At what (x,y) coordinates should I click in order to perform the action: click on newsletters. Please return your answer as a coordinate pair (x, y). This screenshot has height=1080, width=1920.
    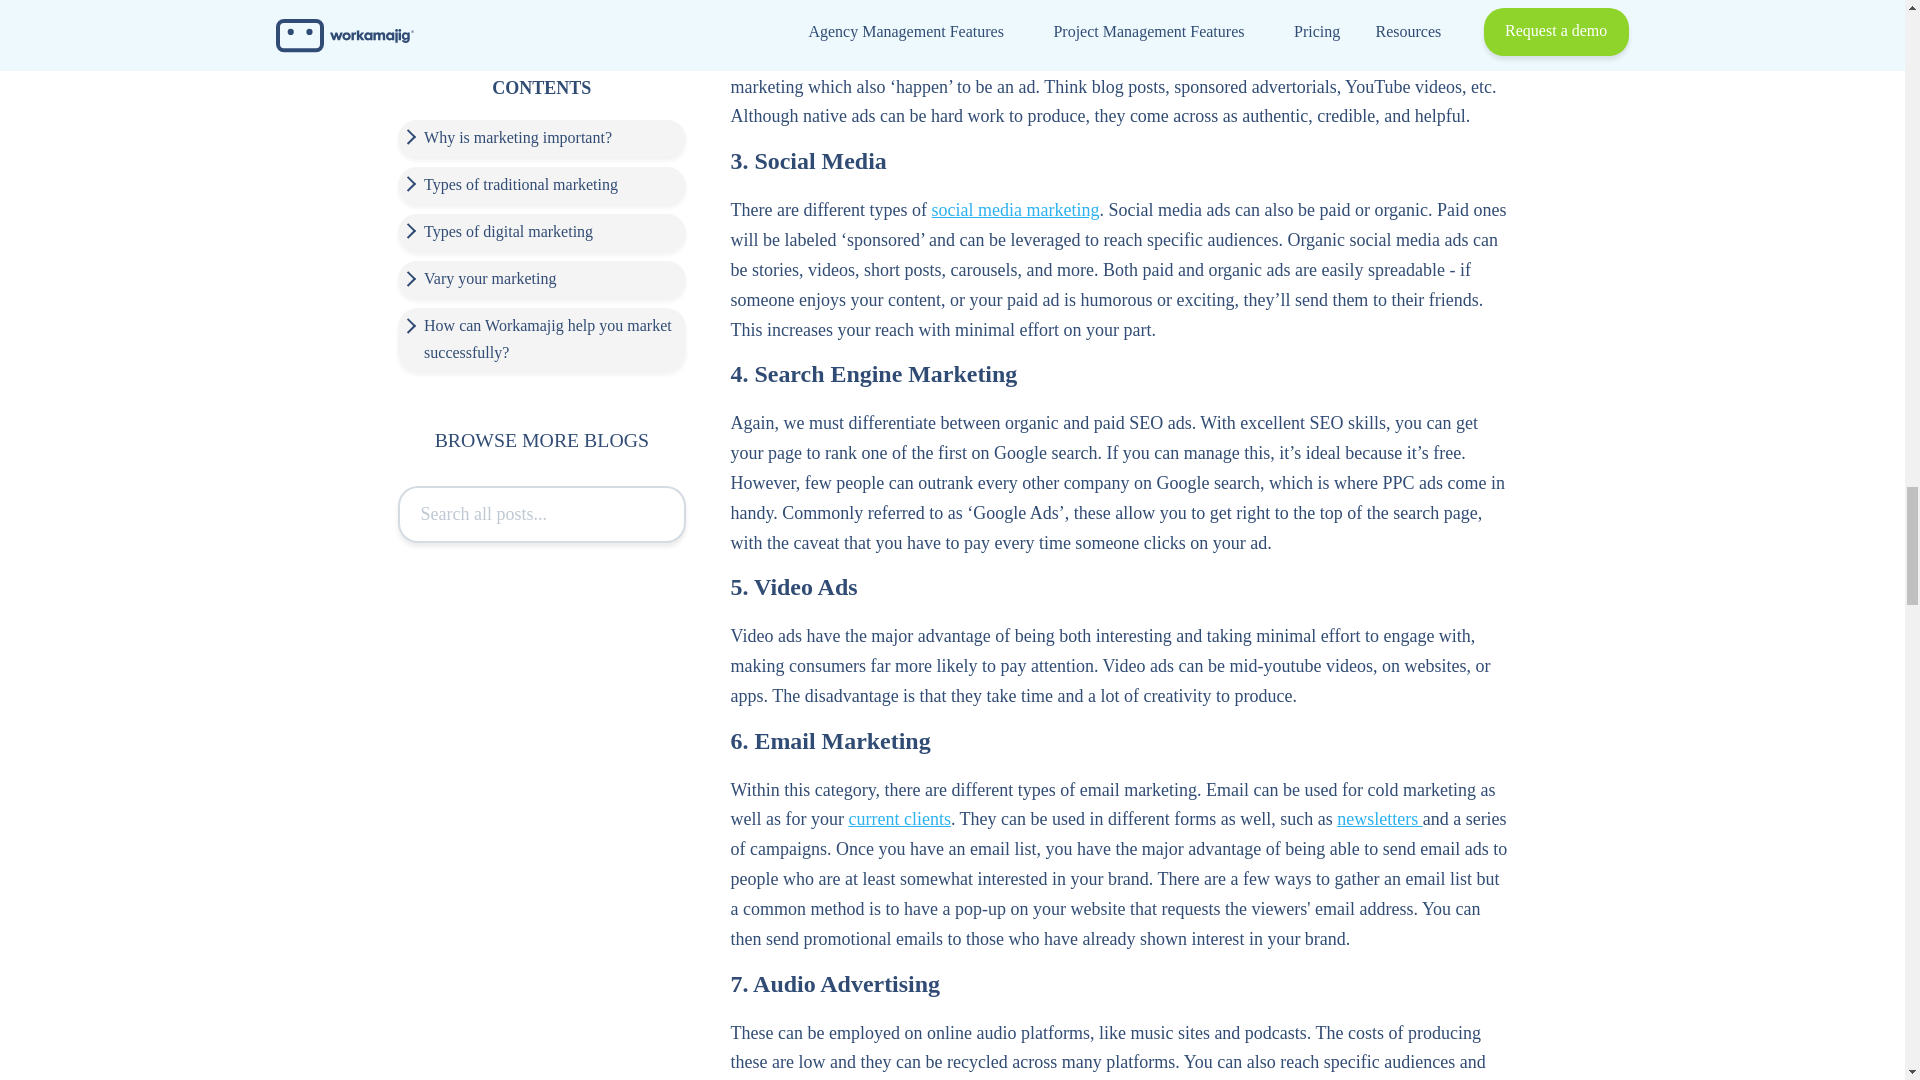
    Looking at the image, I should click on (1379, 818).